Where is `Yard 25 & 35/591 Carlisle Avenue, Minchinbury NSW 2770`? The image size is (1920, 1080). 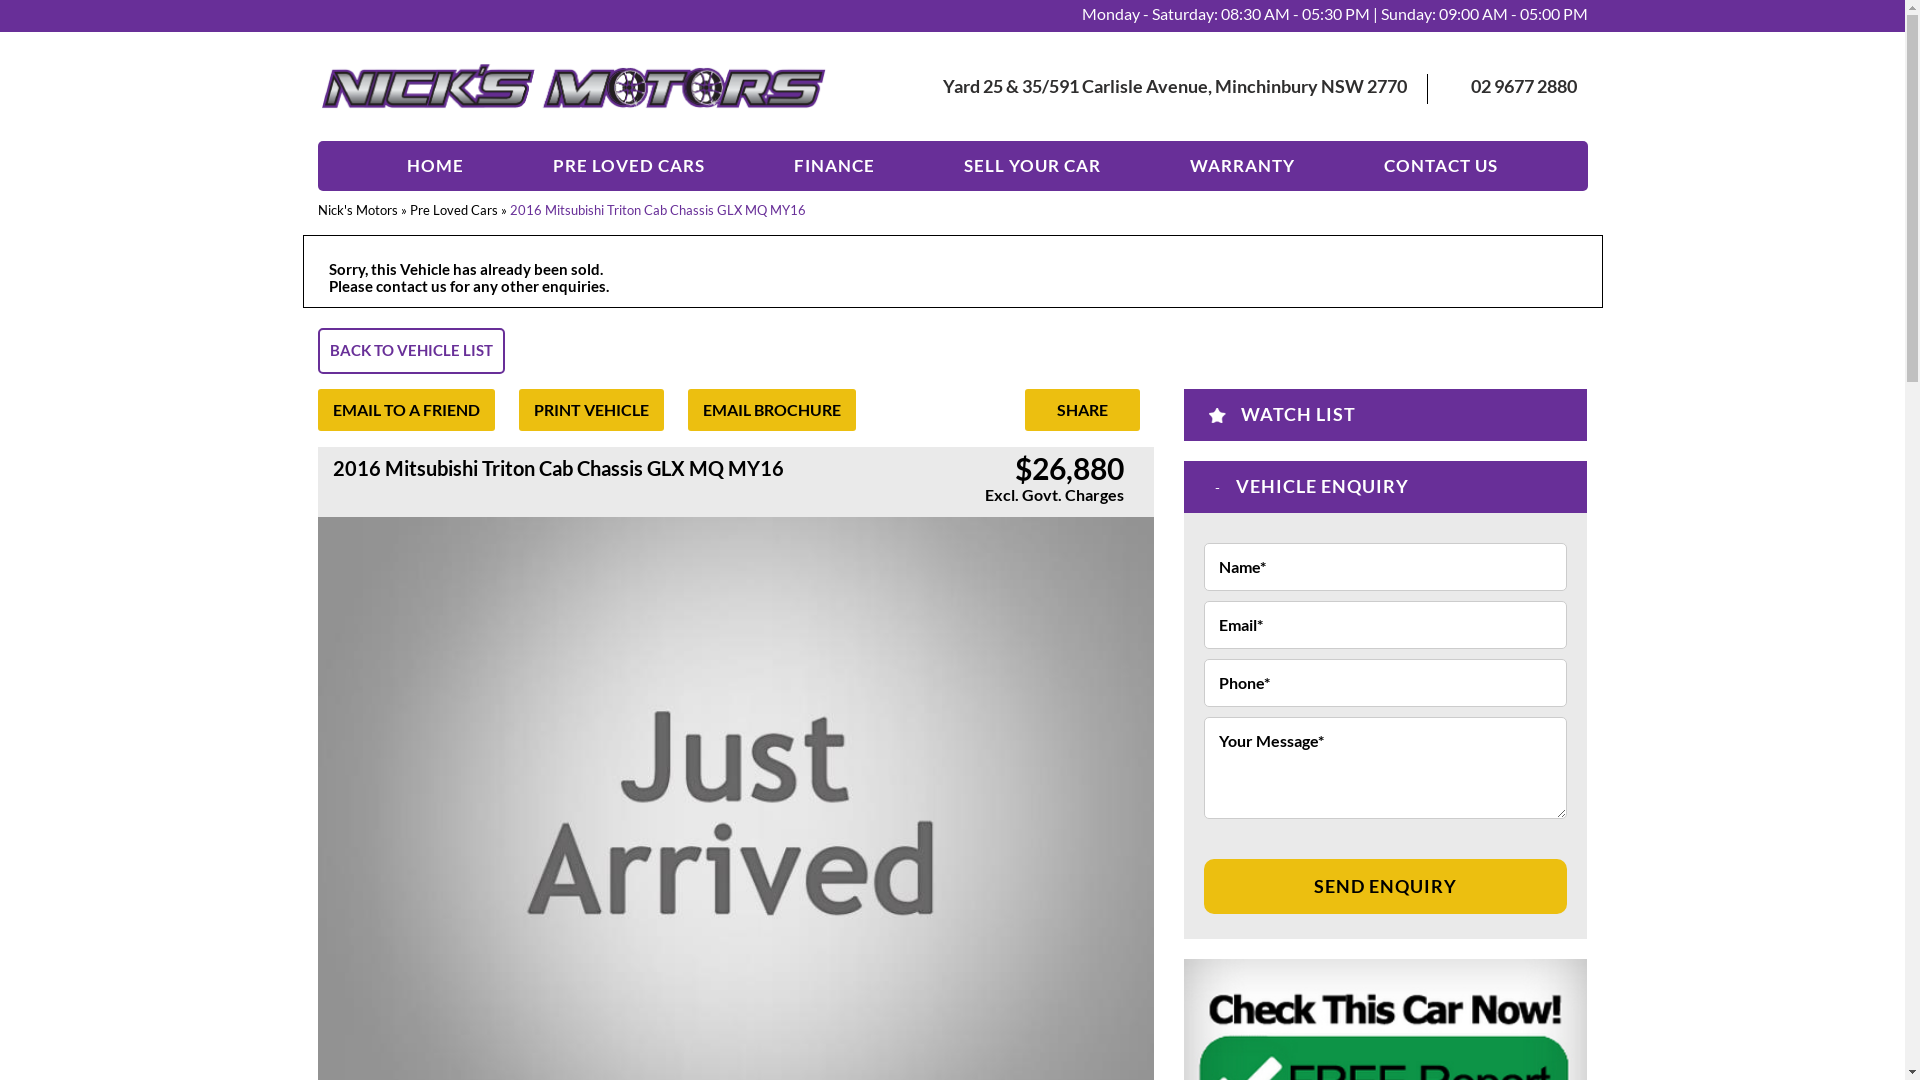 Yard 25 & 35/591 Carlisle Avenue, Minchinbury NSW 2770 is located at coordinates (1175, 86).